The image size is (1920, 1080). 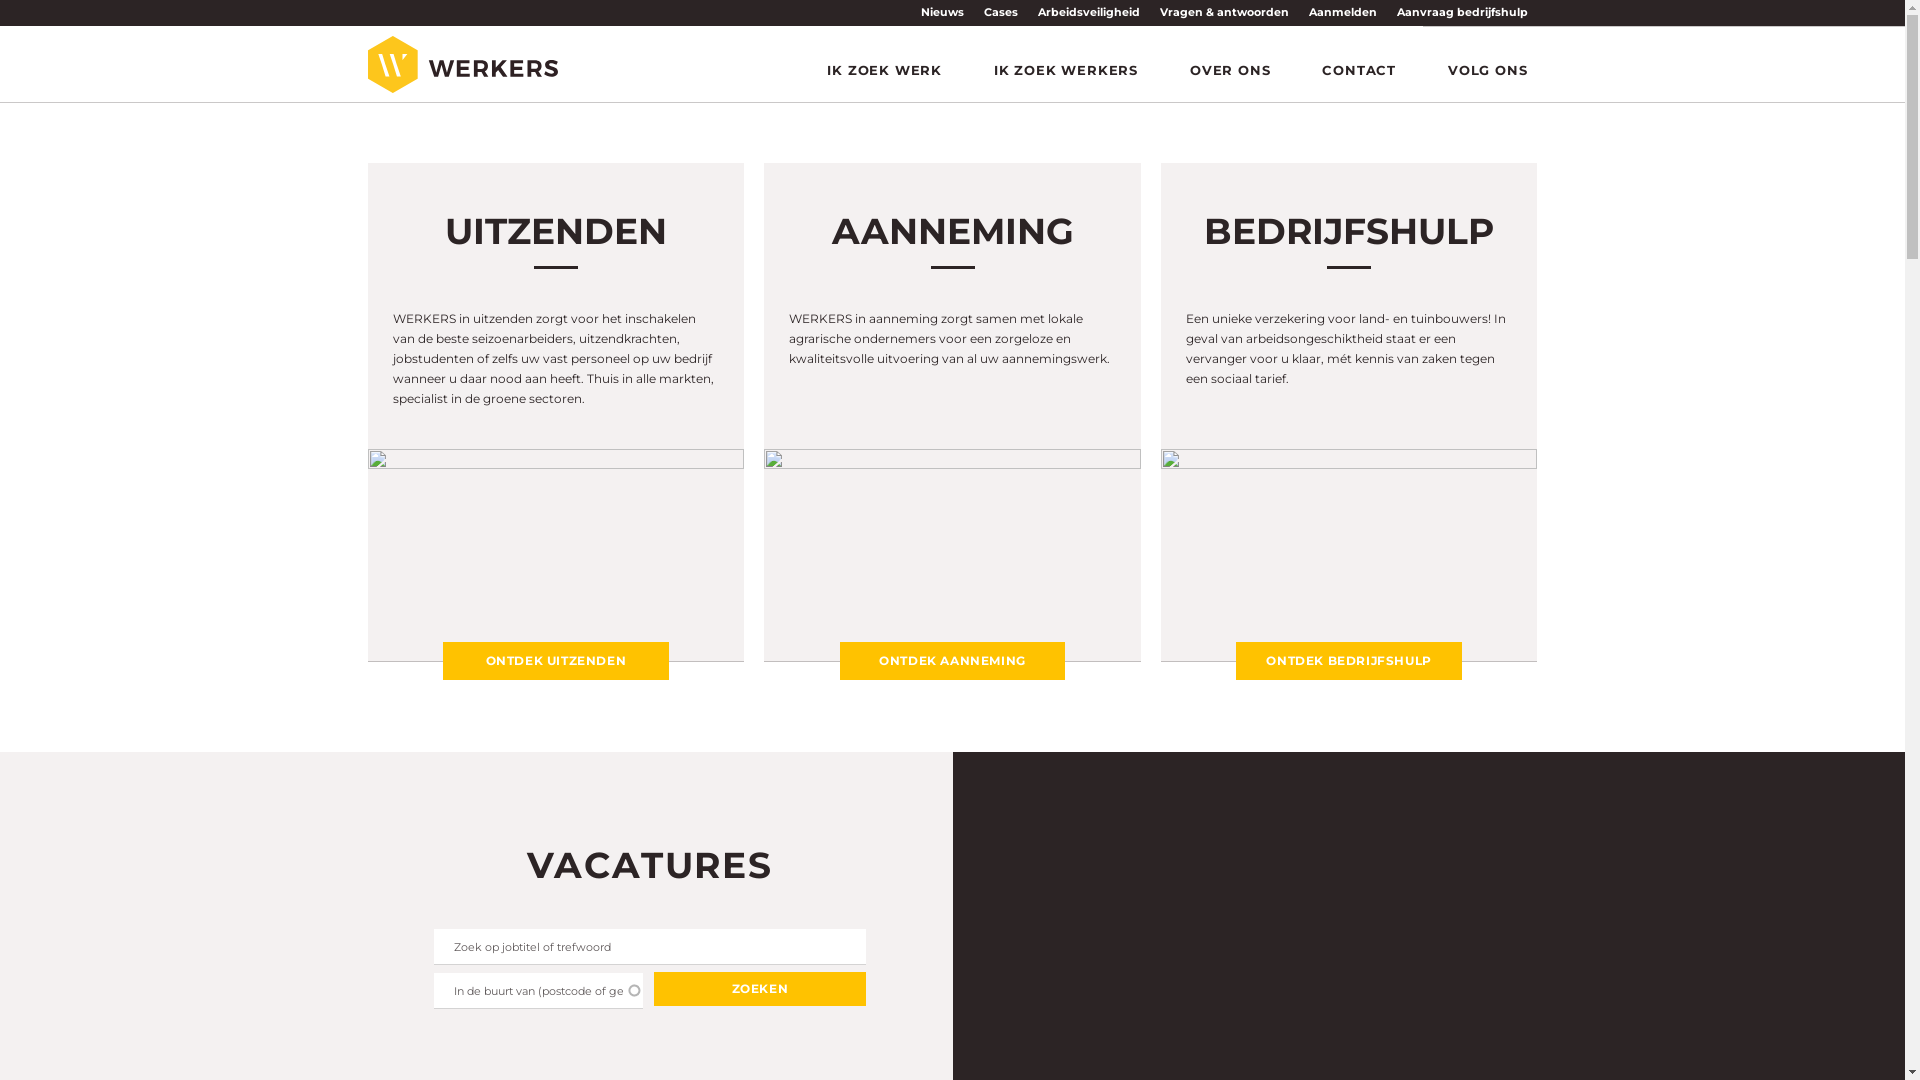 I want to click on Zoeken, so click(x=760, y=989).